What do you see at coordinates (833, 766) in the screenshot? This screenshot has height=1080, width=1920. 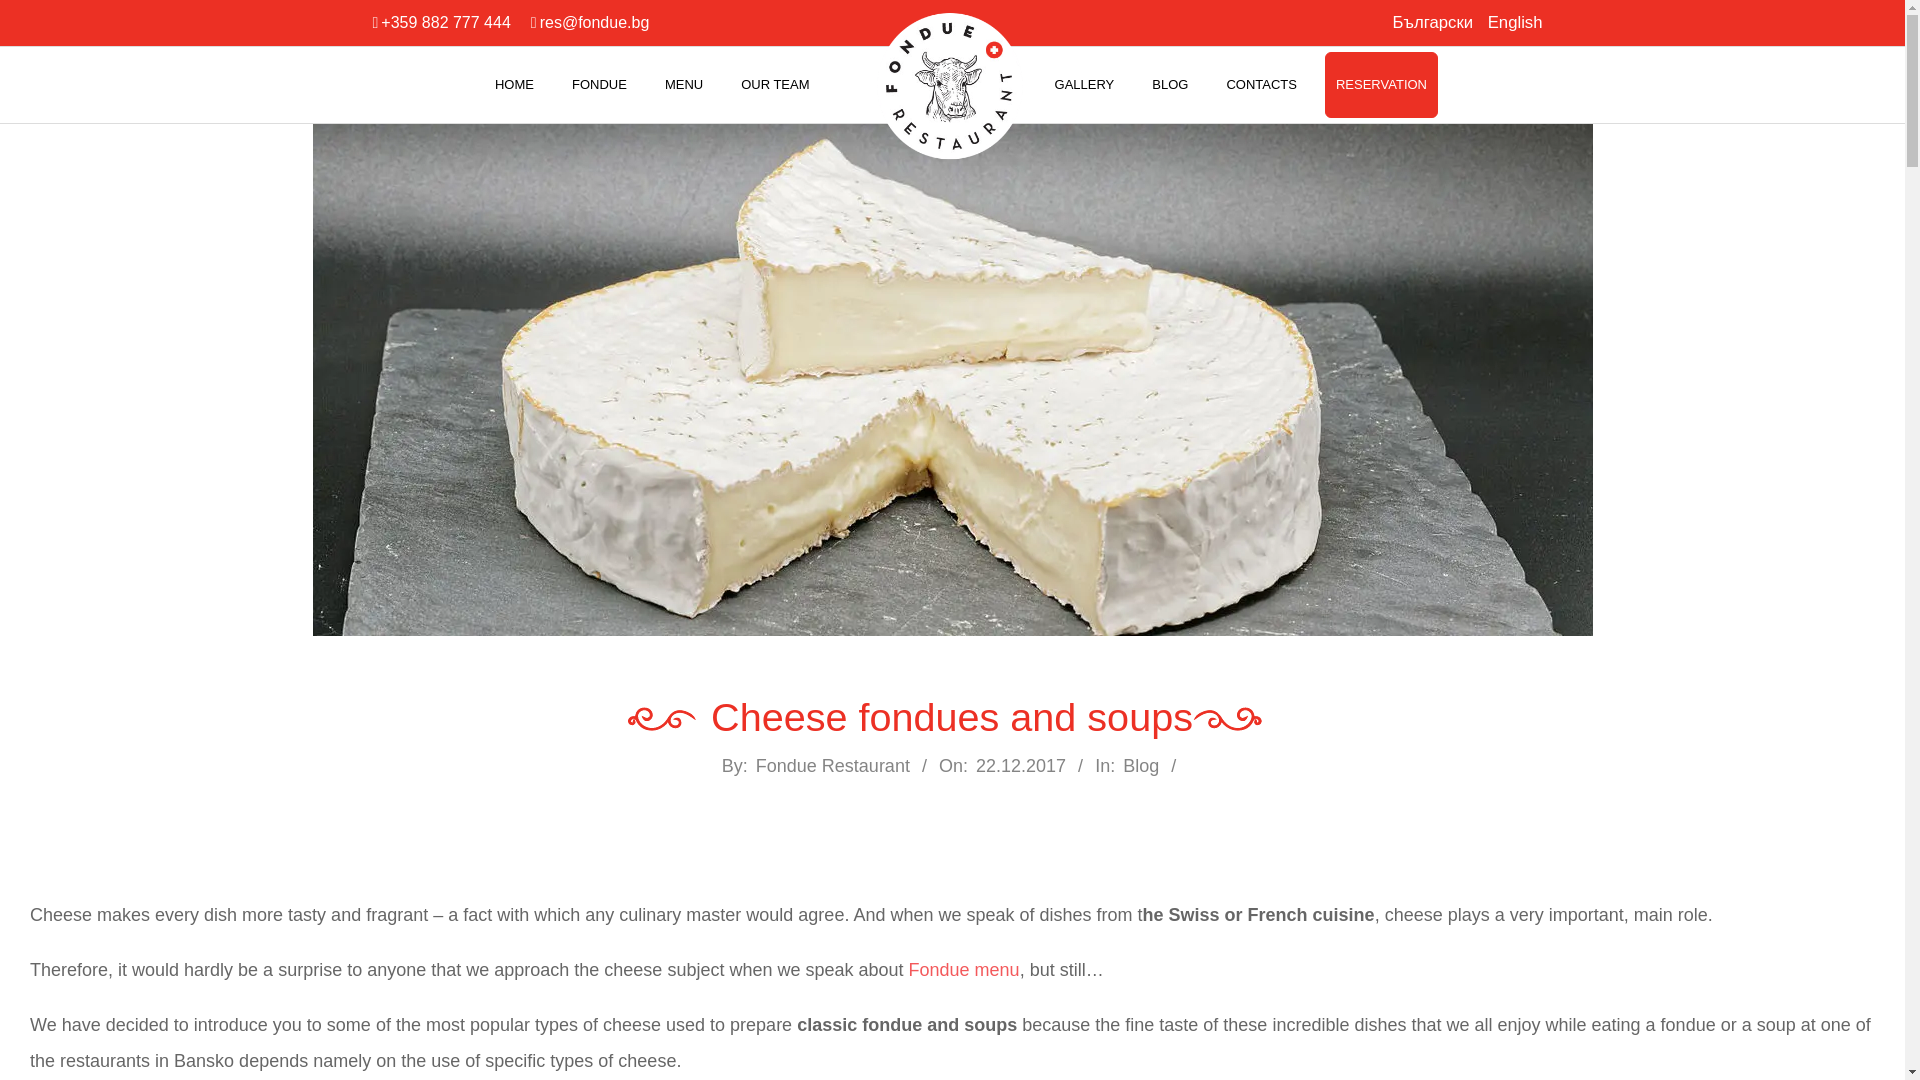 I see `Fondue Restaurant` at bounding box center [833, 766].